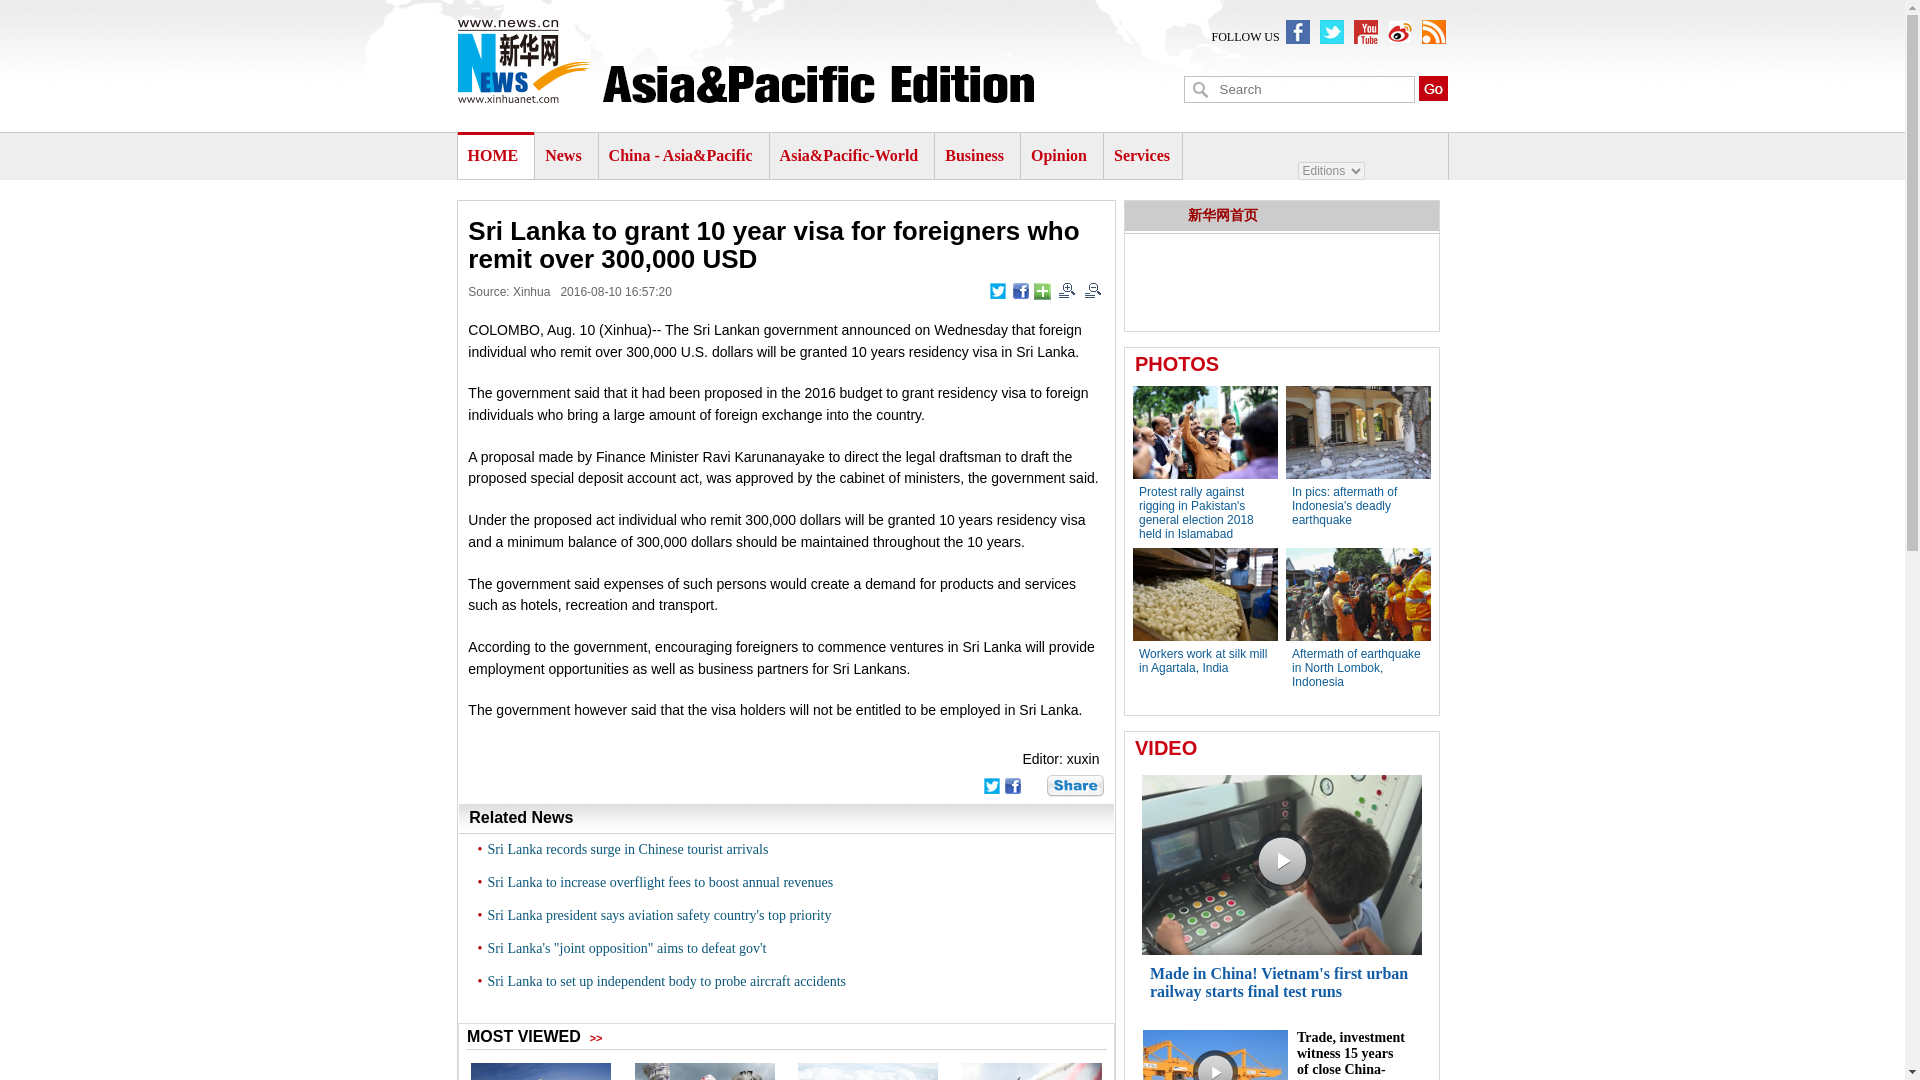  I want to click on News, so click(563, 155).